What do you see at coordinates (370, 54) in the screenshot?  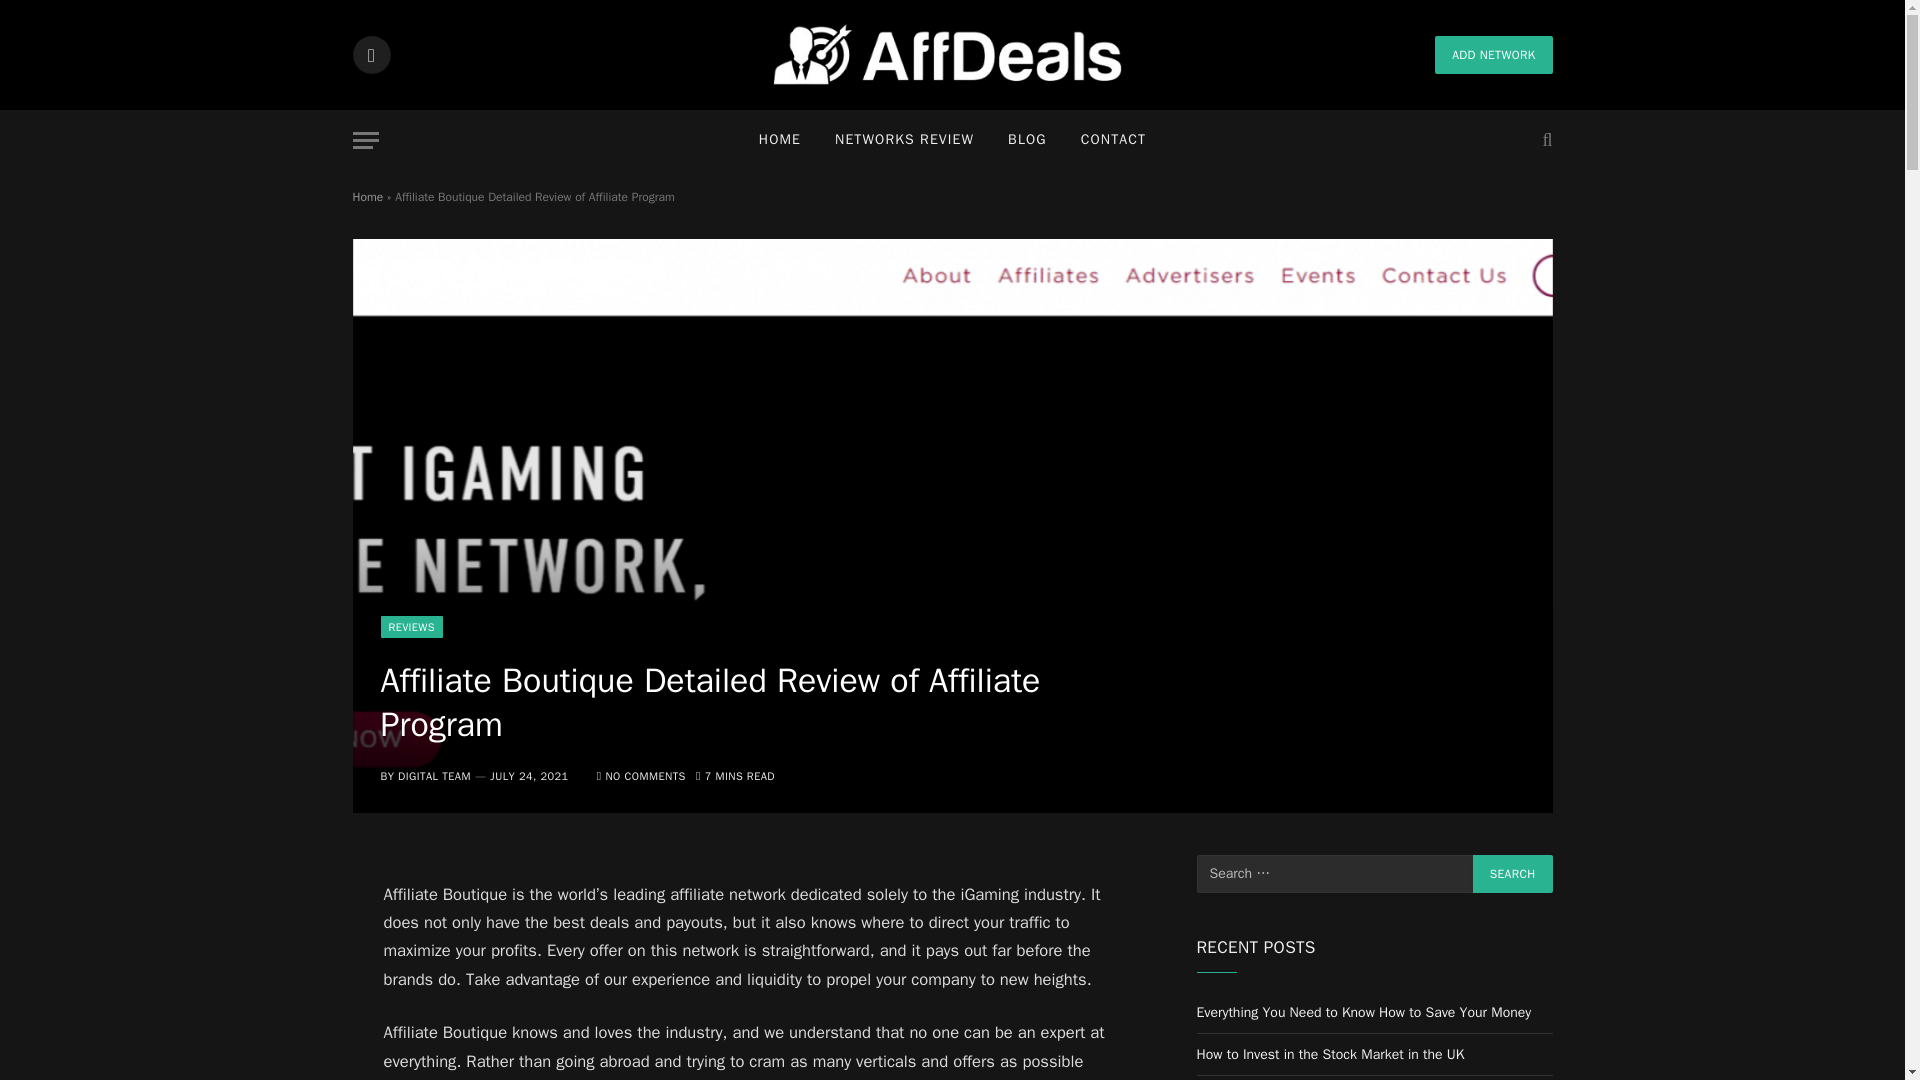 I see `Facebook` at bounding box center [370, 54].